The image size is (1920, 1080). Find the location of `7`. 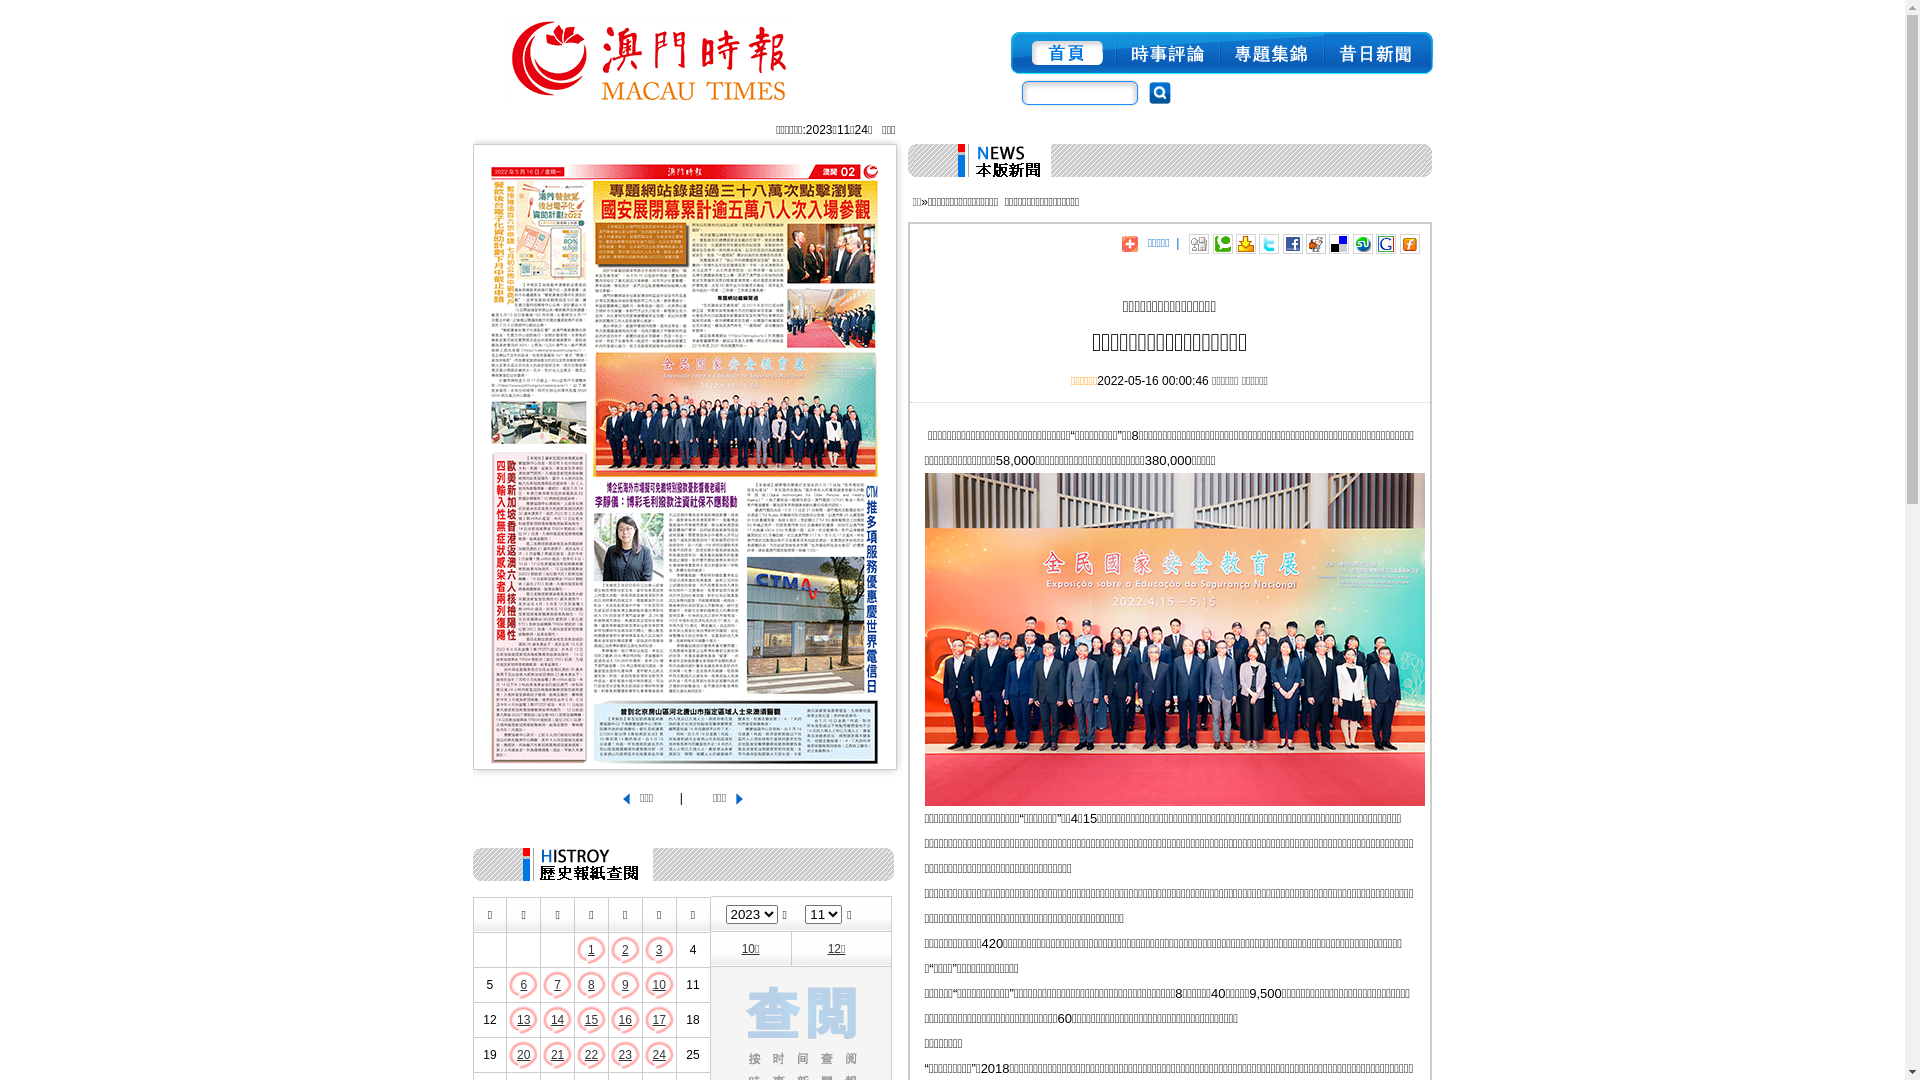

7 is located at coordinates (558, 985).